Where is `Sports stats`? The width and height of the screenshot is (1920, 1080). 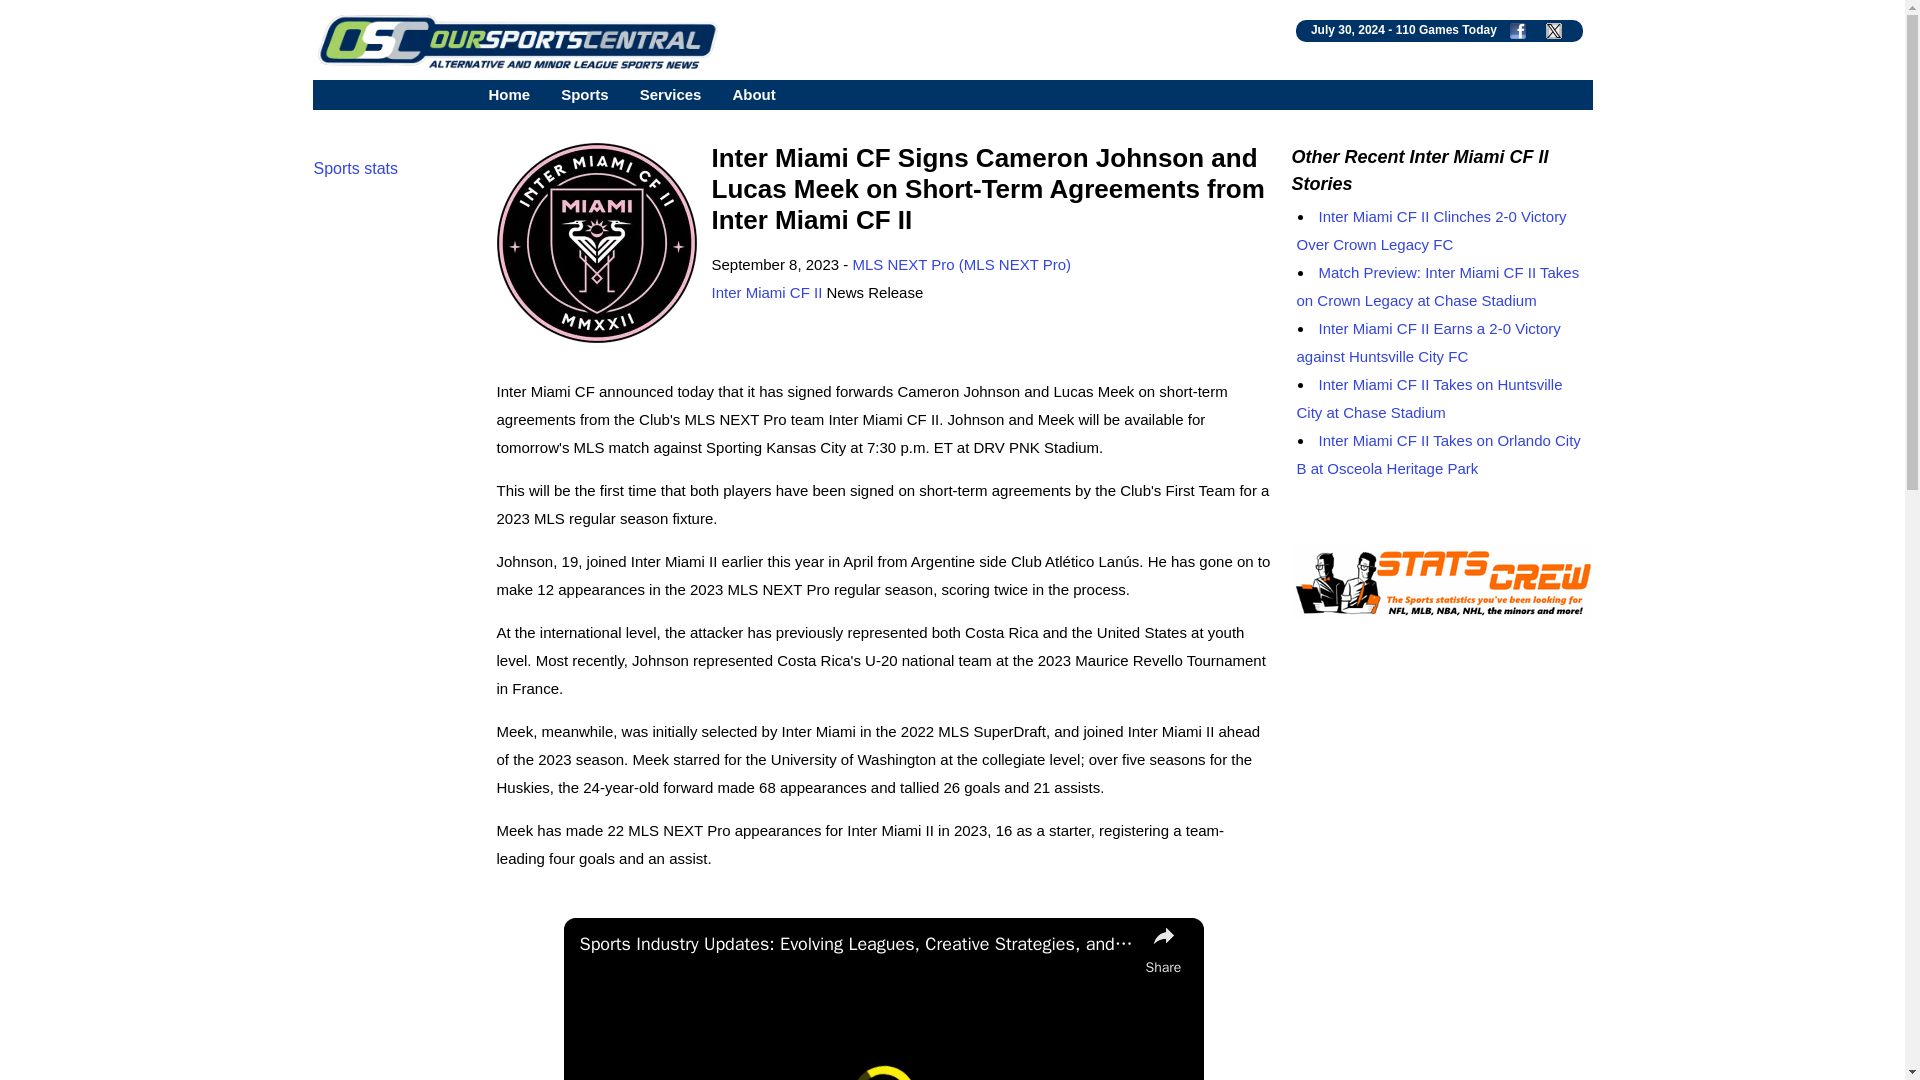 Sports stats is located at coordinates (356, 168).